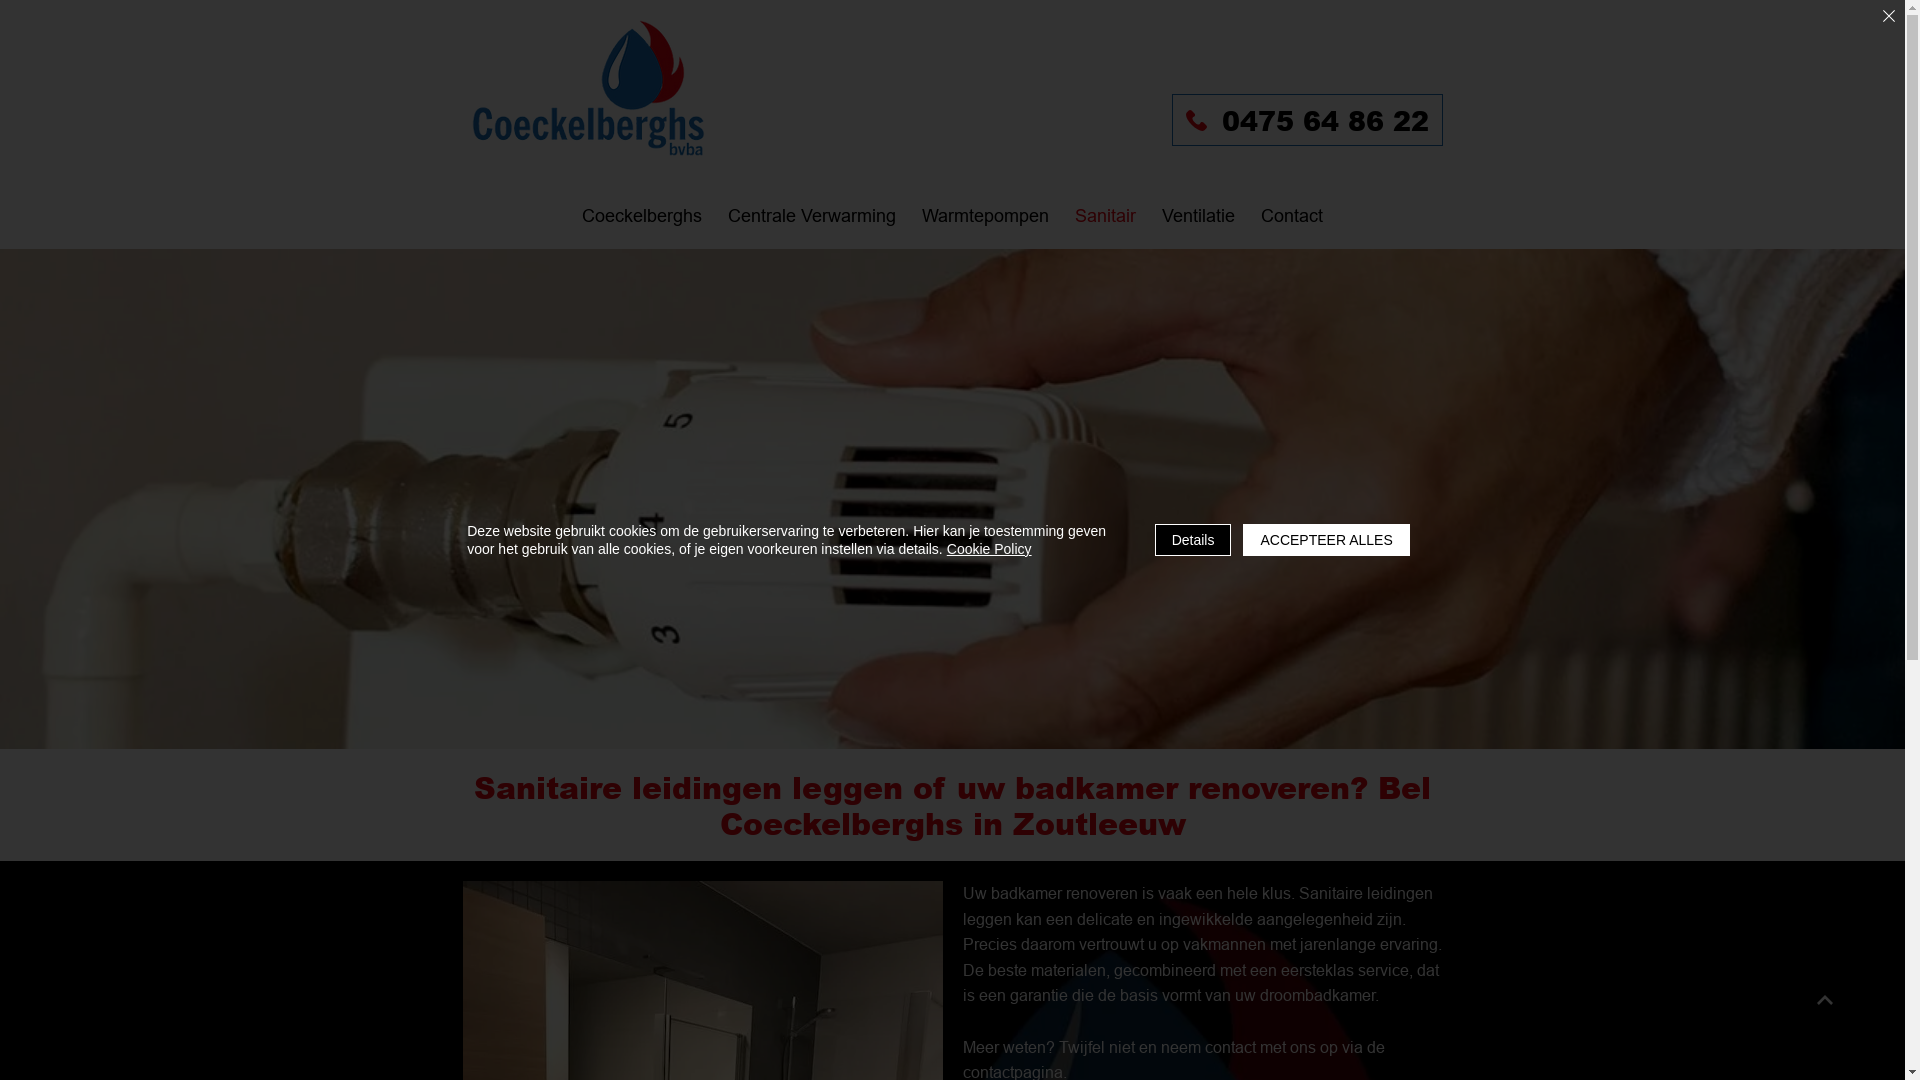 This screenshot has height=1080, width=1920. What do you see at coordinates (642, 216) in the screenshot?
I see `Coeckelberghs` at bounding box center [642, 216].